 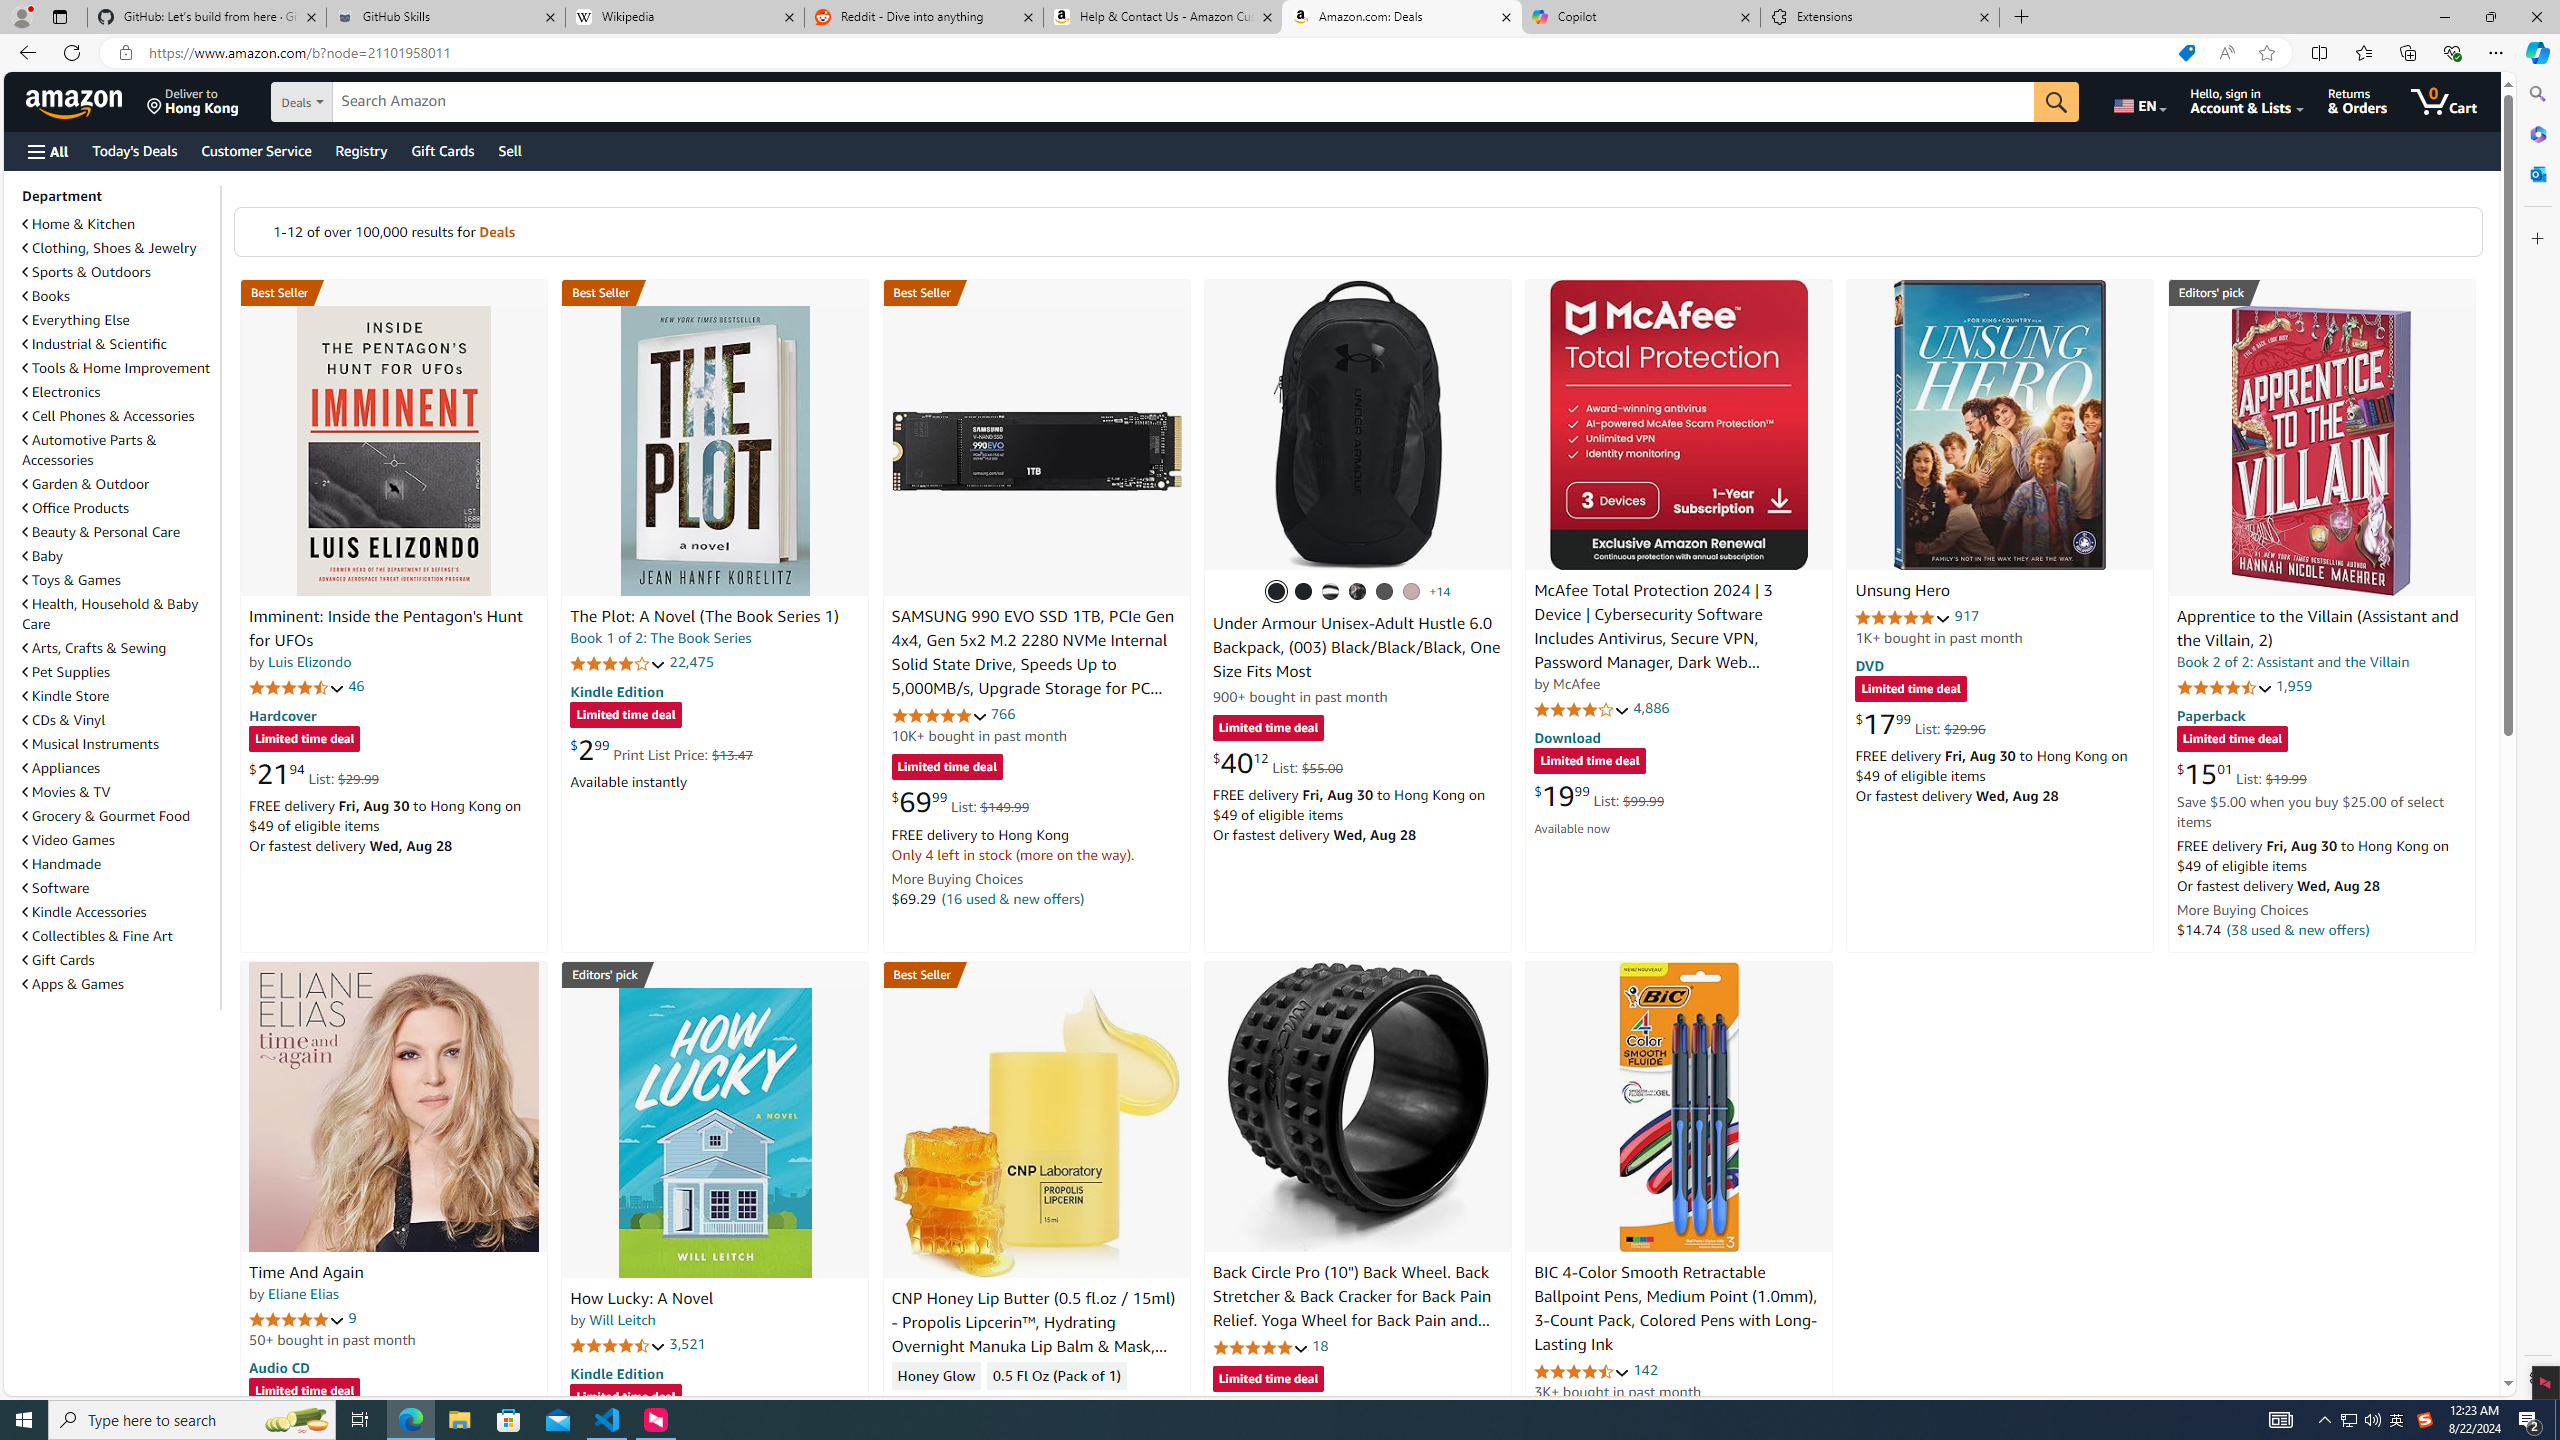 What do you see at coordinates (1386, 592) in the screenshot?
I see `(005) Black Full Heather / Black / Metallic Gold` at bounding box center [1386, 592].